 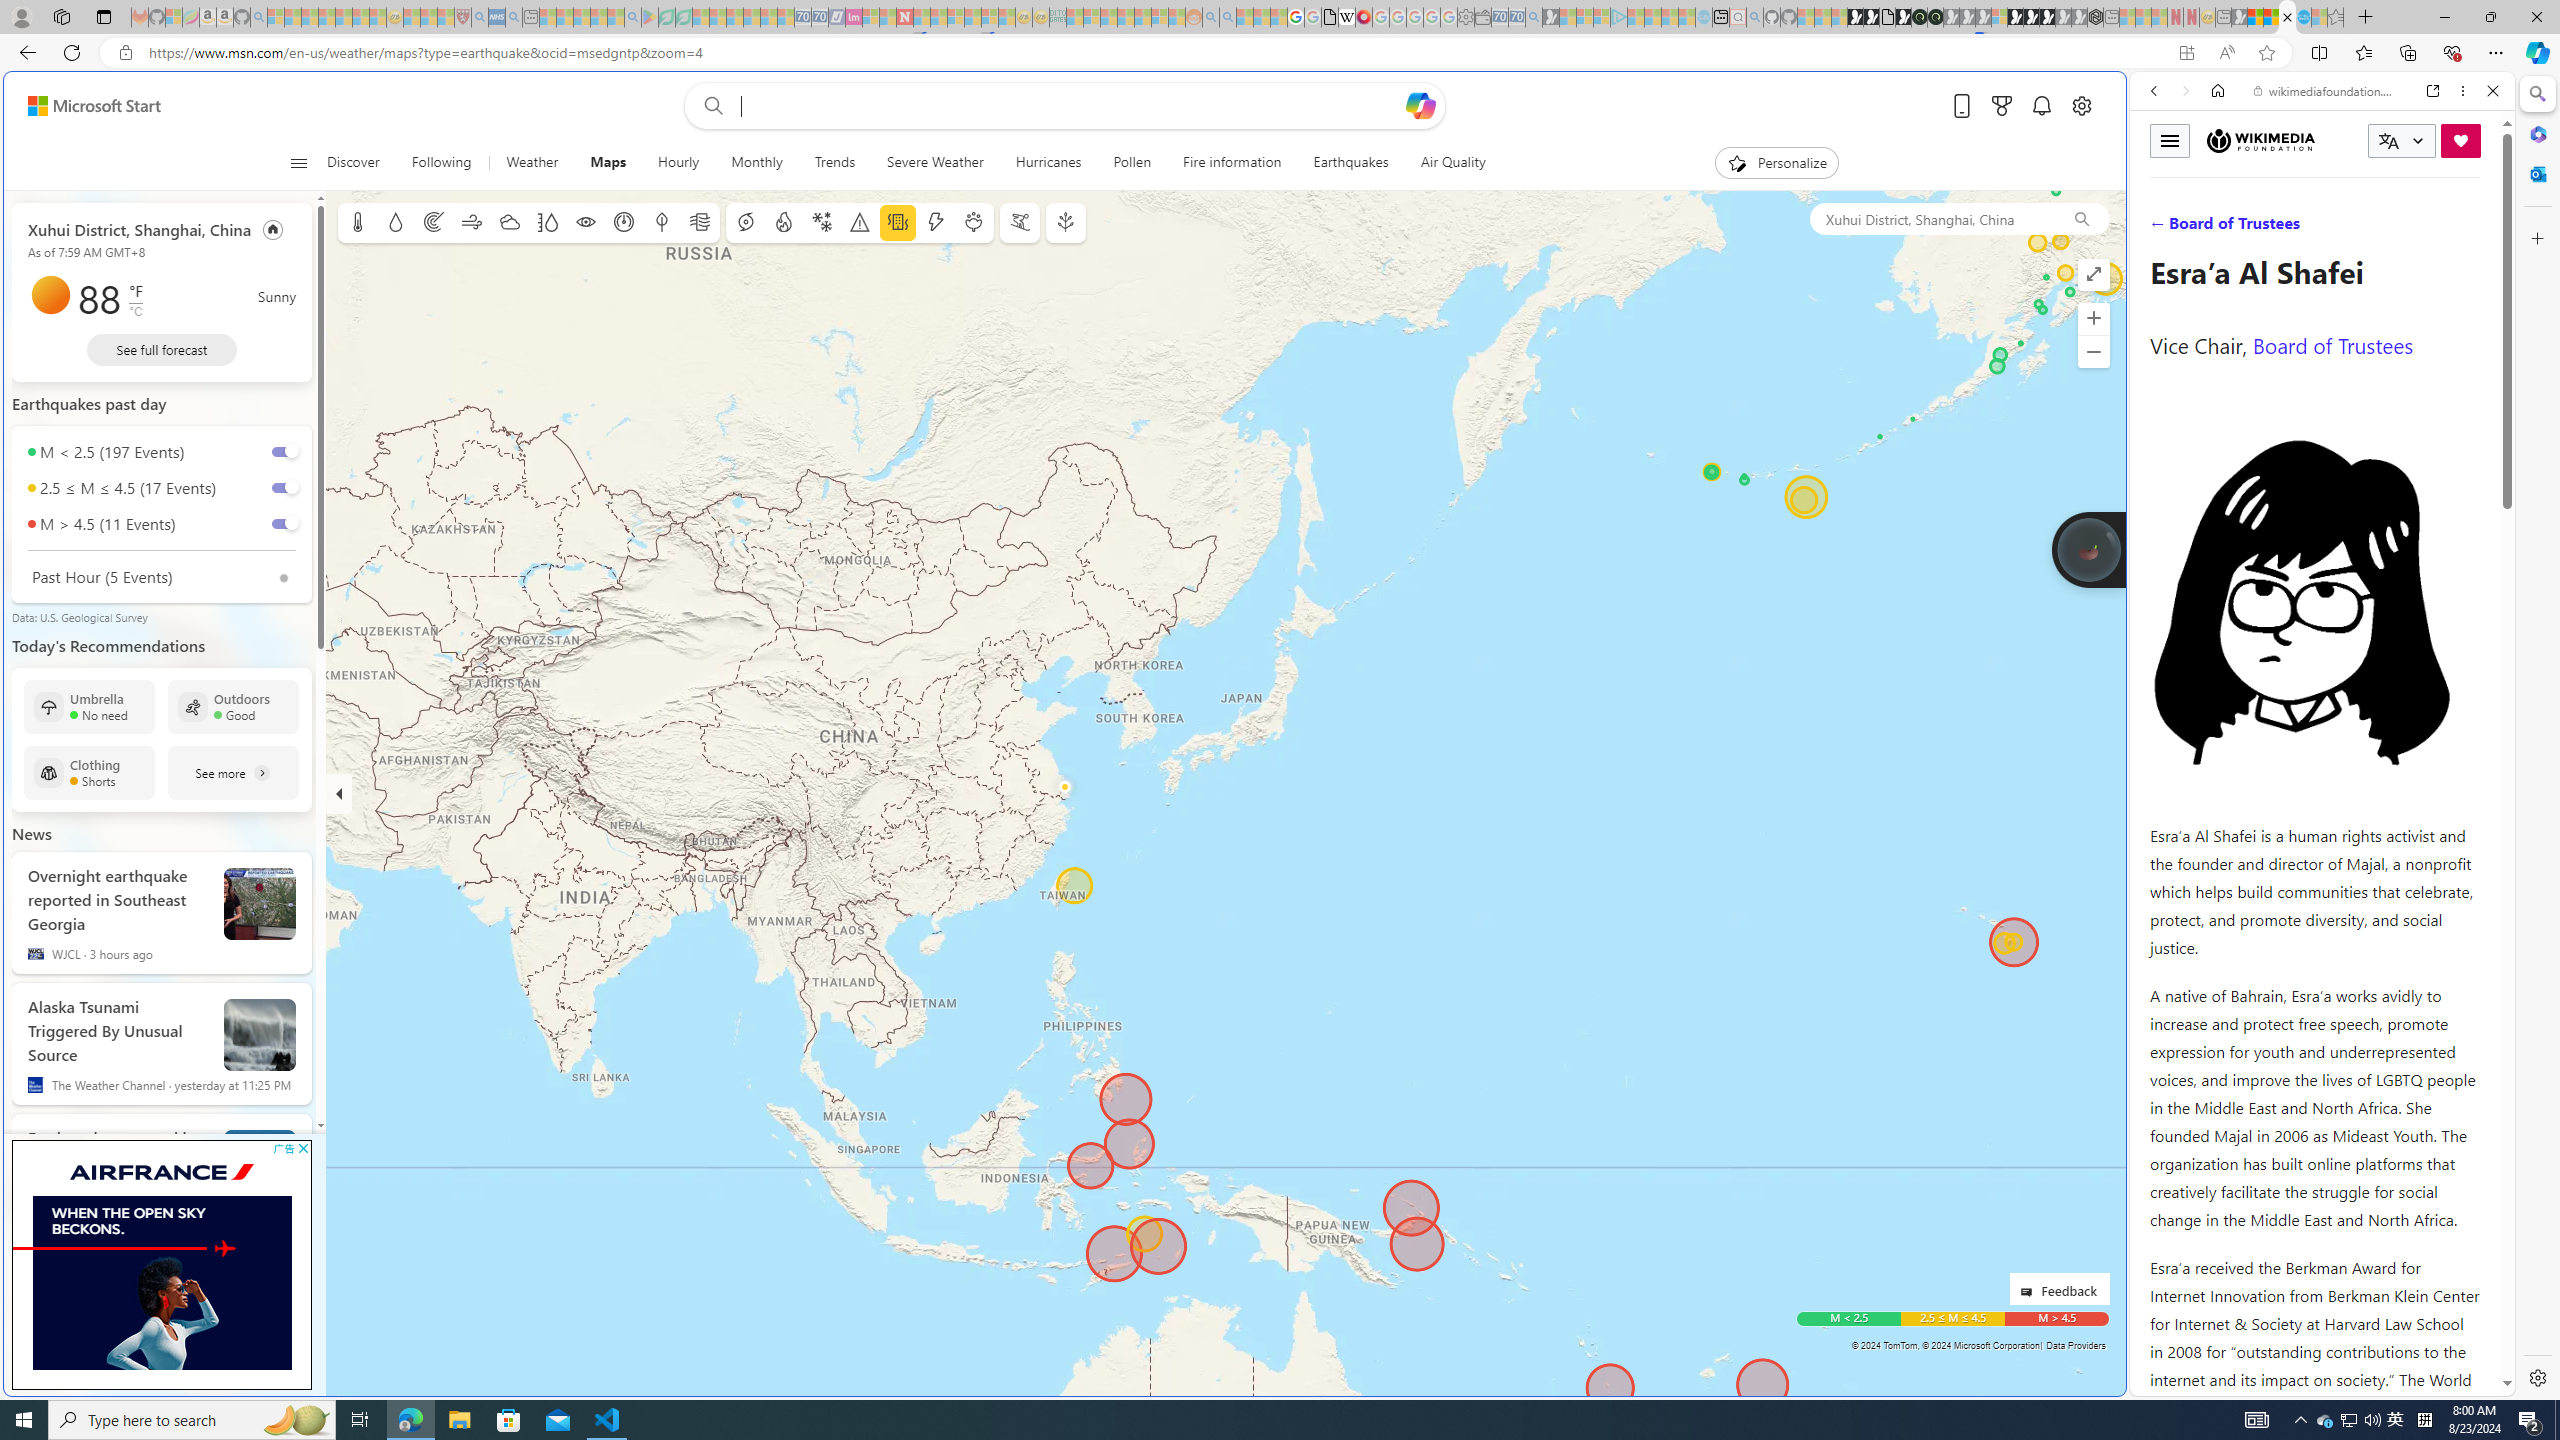 What do you see at coordinates (624, 222) in the screenshot?
I see `Sea level pressure` at bounding box center [624, 222].